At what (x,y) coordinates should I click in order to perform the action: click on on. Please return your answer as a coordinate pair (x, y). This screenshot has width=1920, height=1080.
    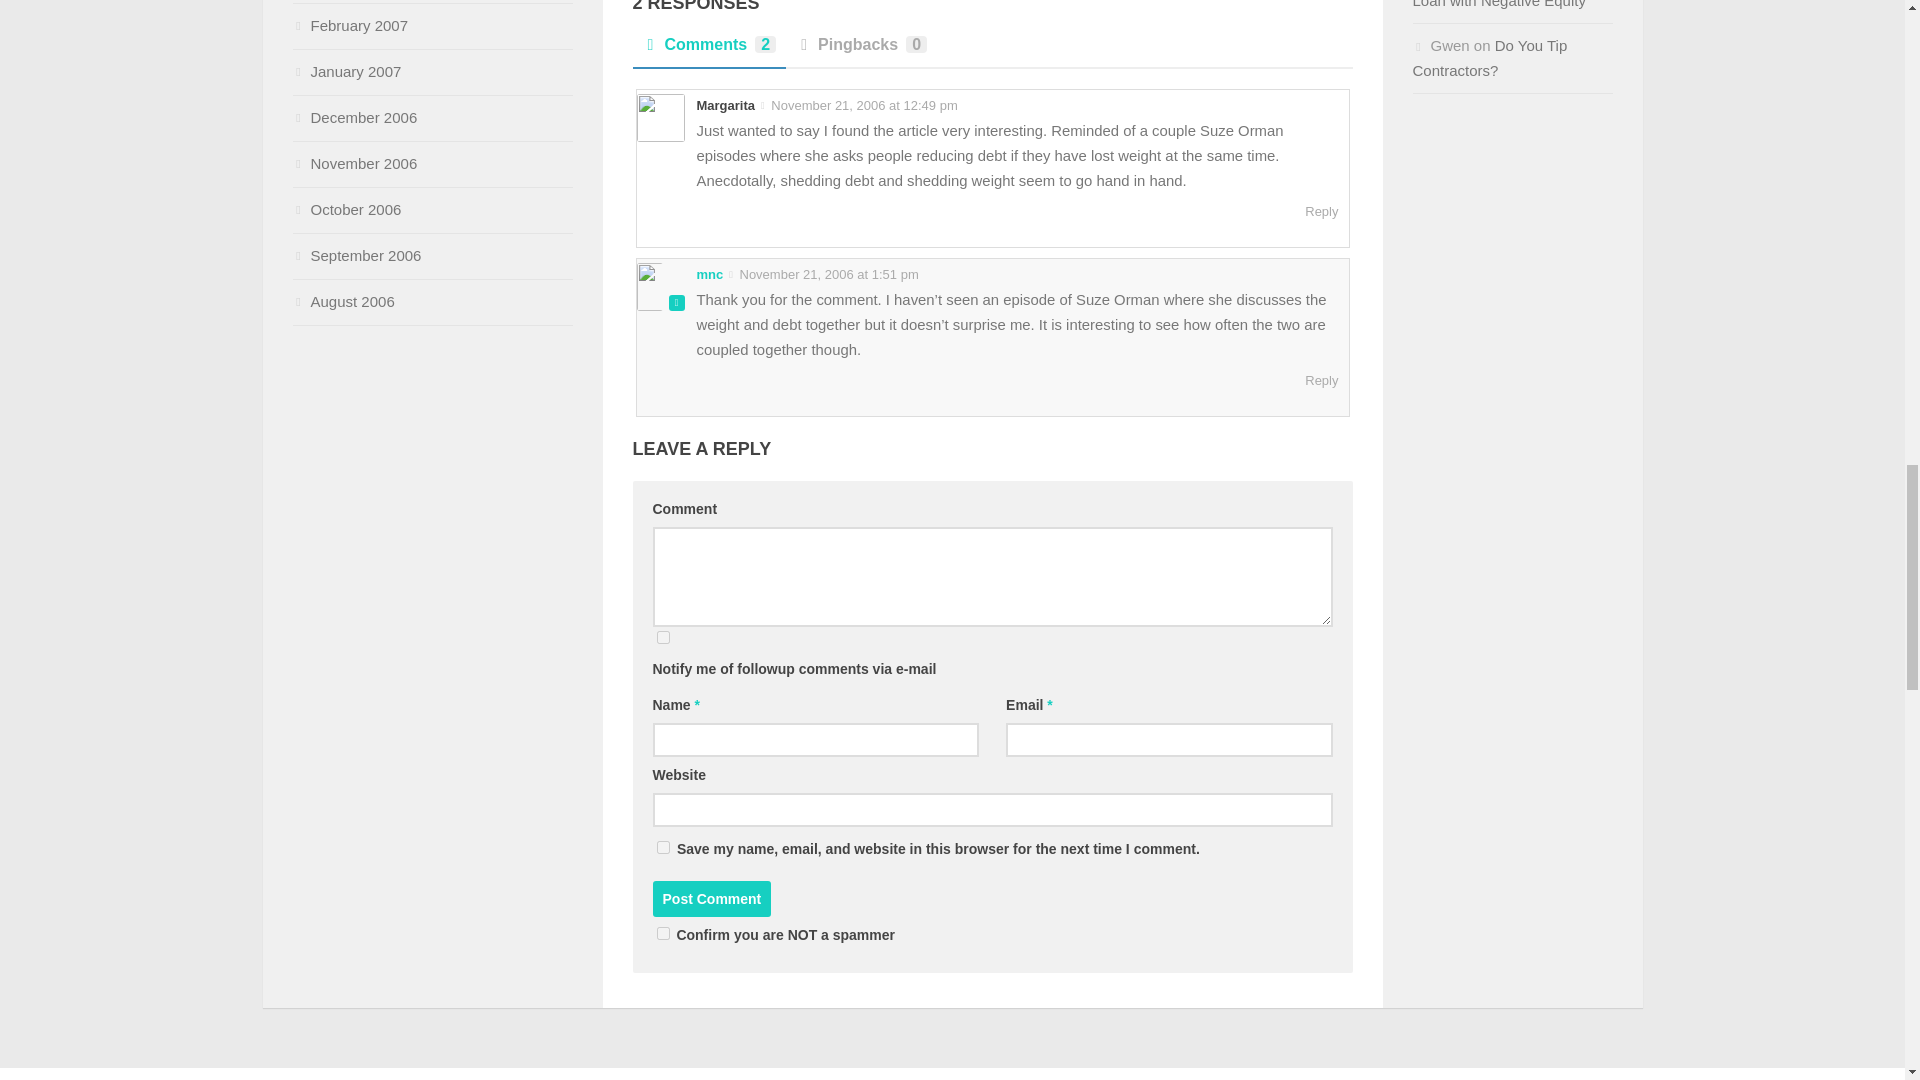
    Looking at the image, I should click on (662, 932).